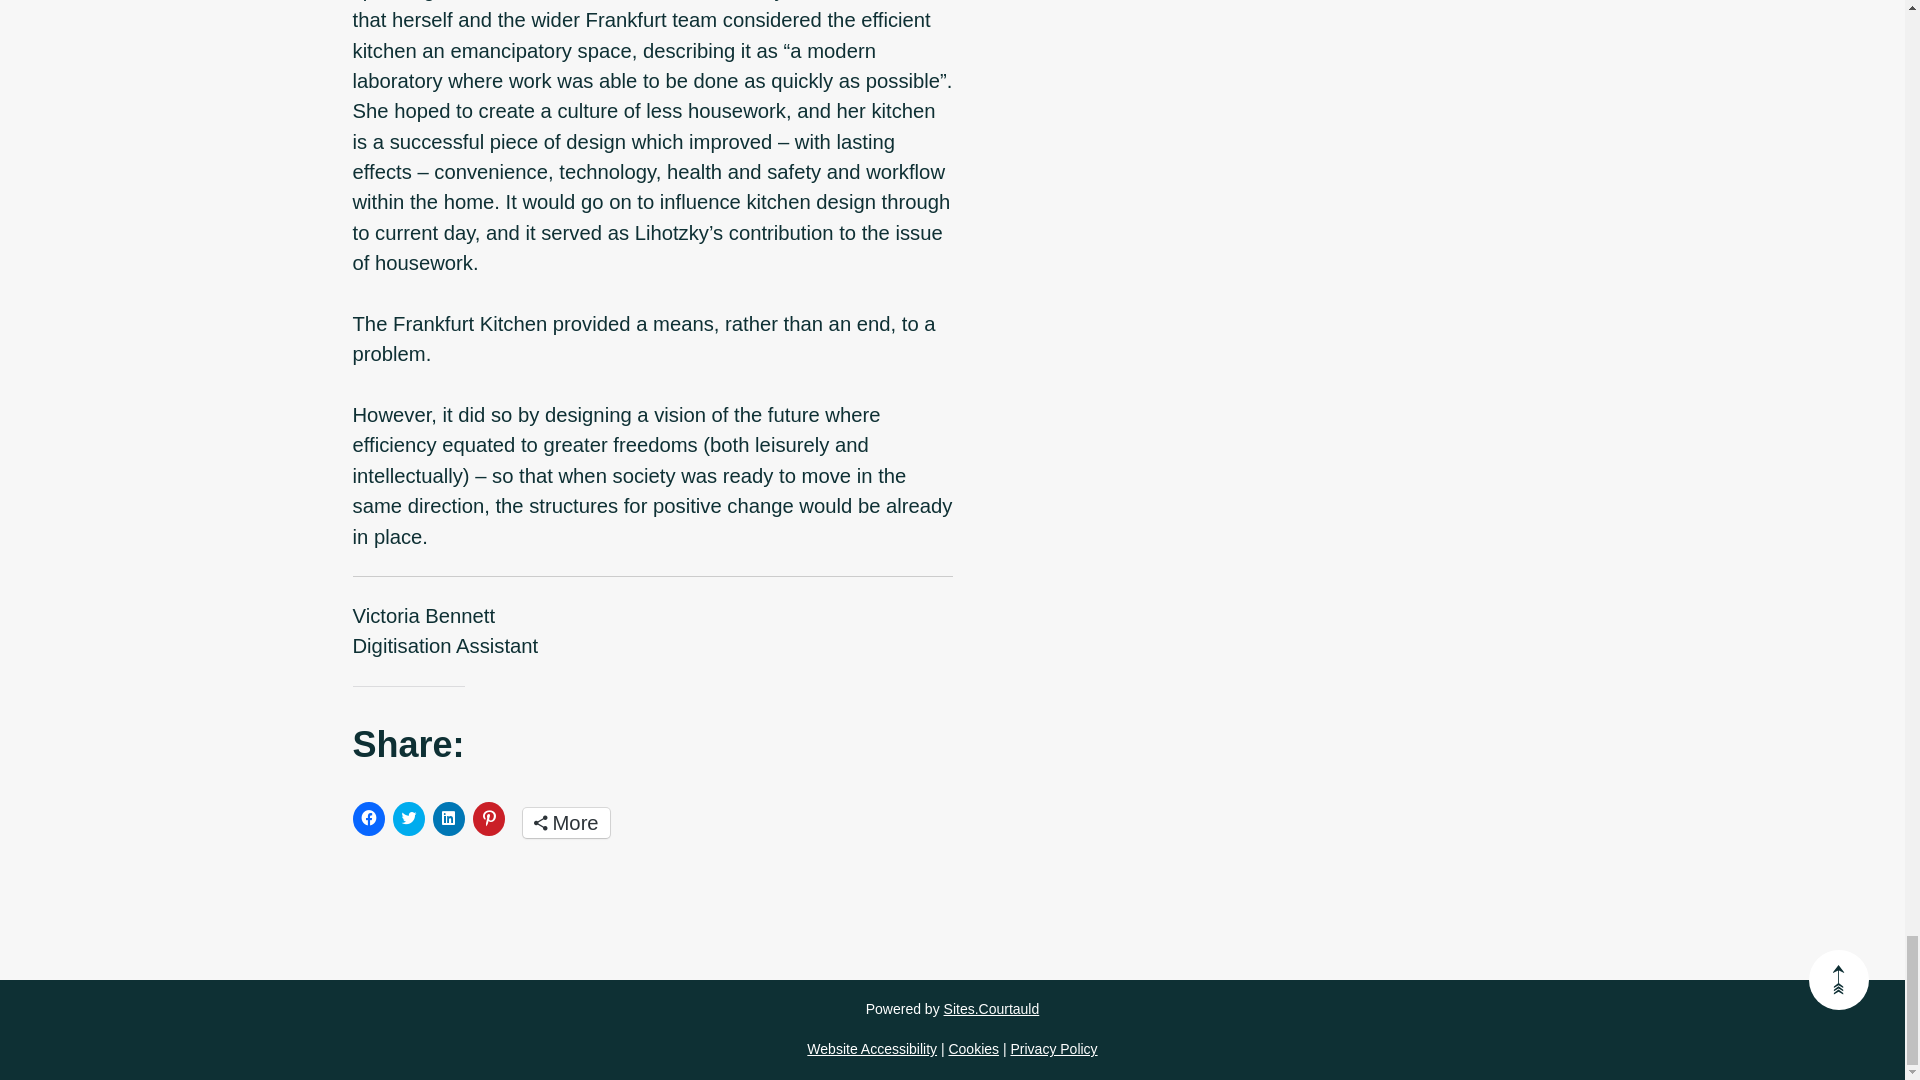 This screenshot has width=1920, height=1080. Describe the element at coordinates (368, 818) in the screenshot. I see `Click to share on Facebook` at that location.